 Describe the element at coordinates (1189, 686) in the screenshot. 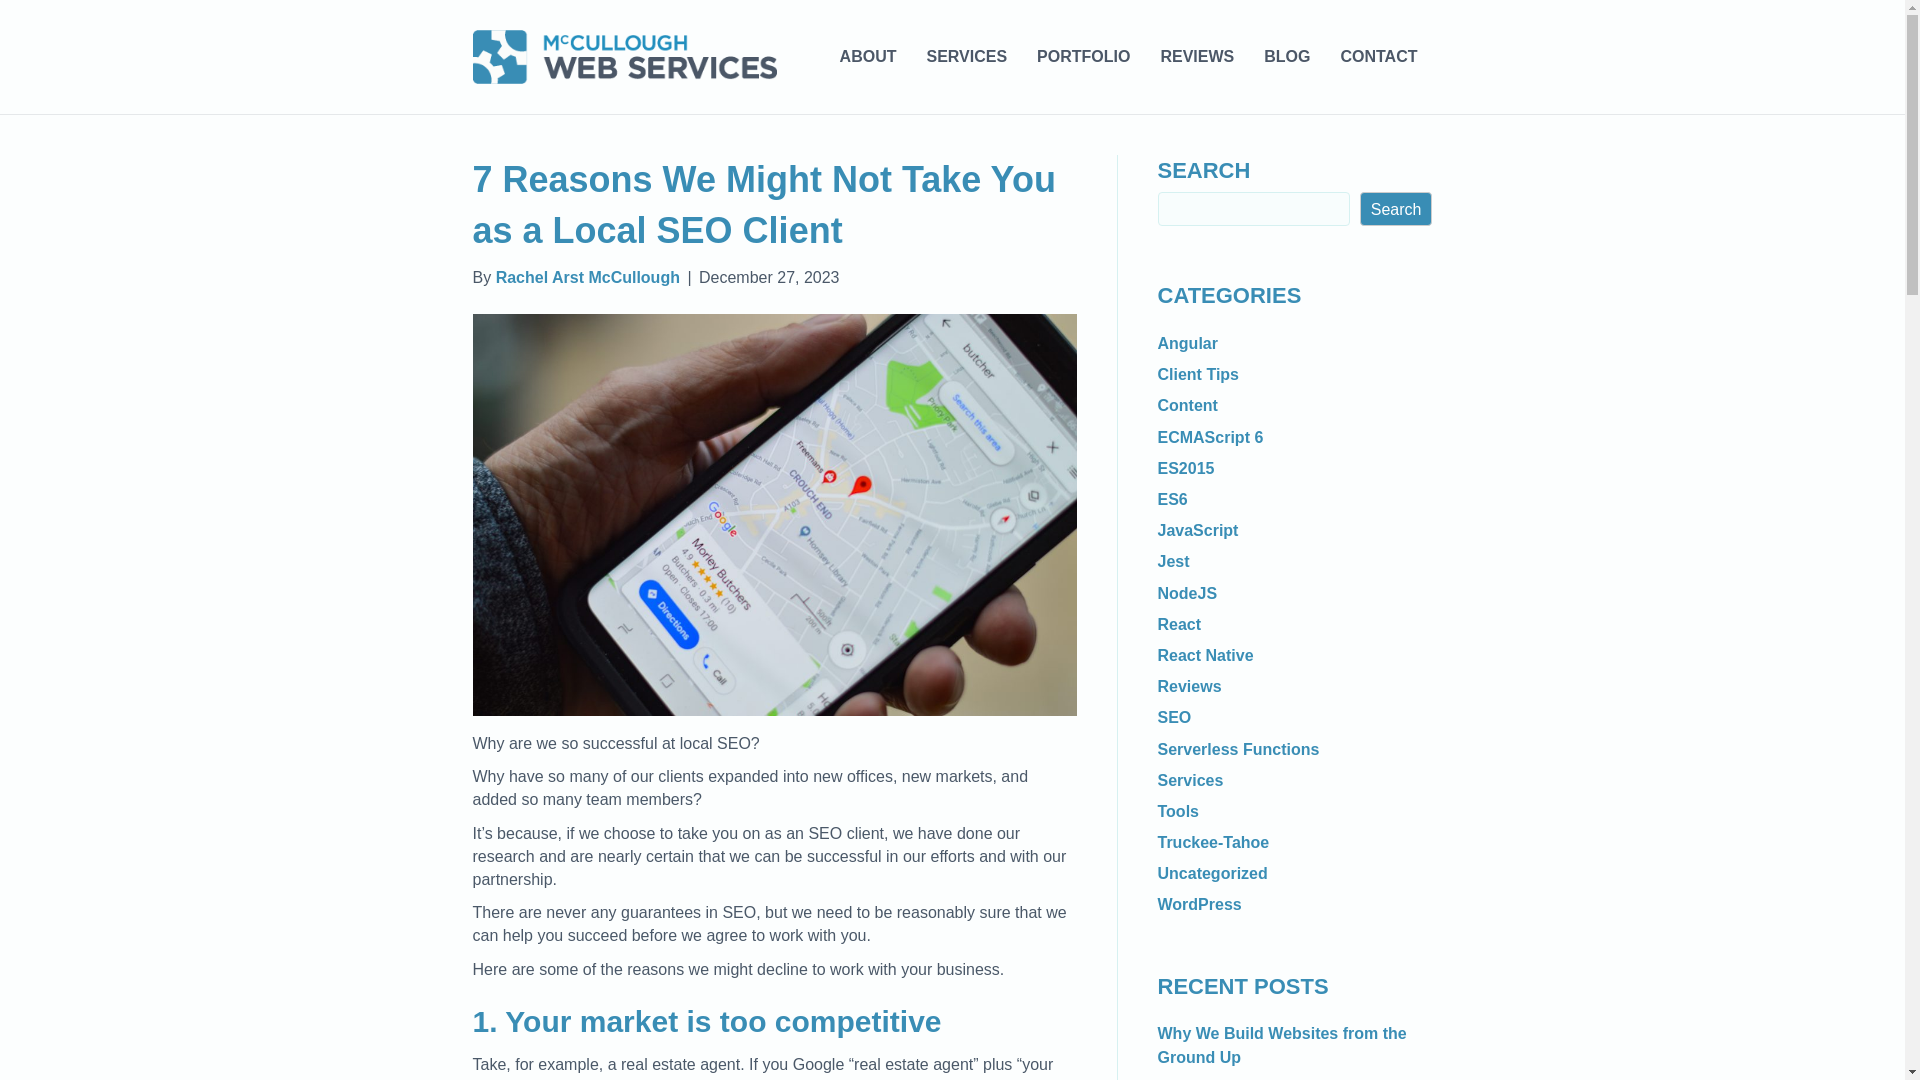

I see `Reviews` at that location.